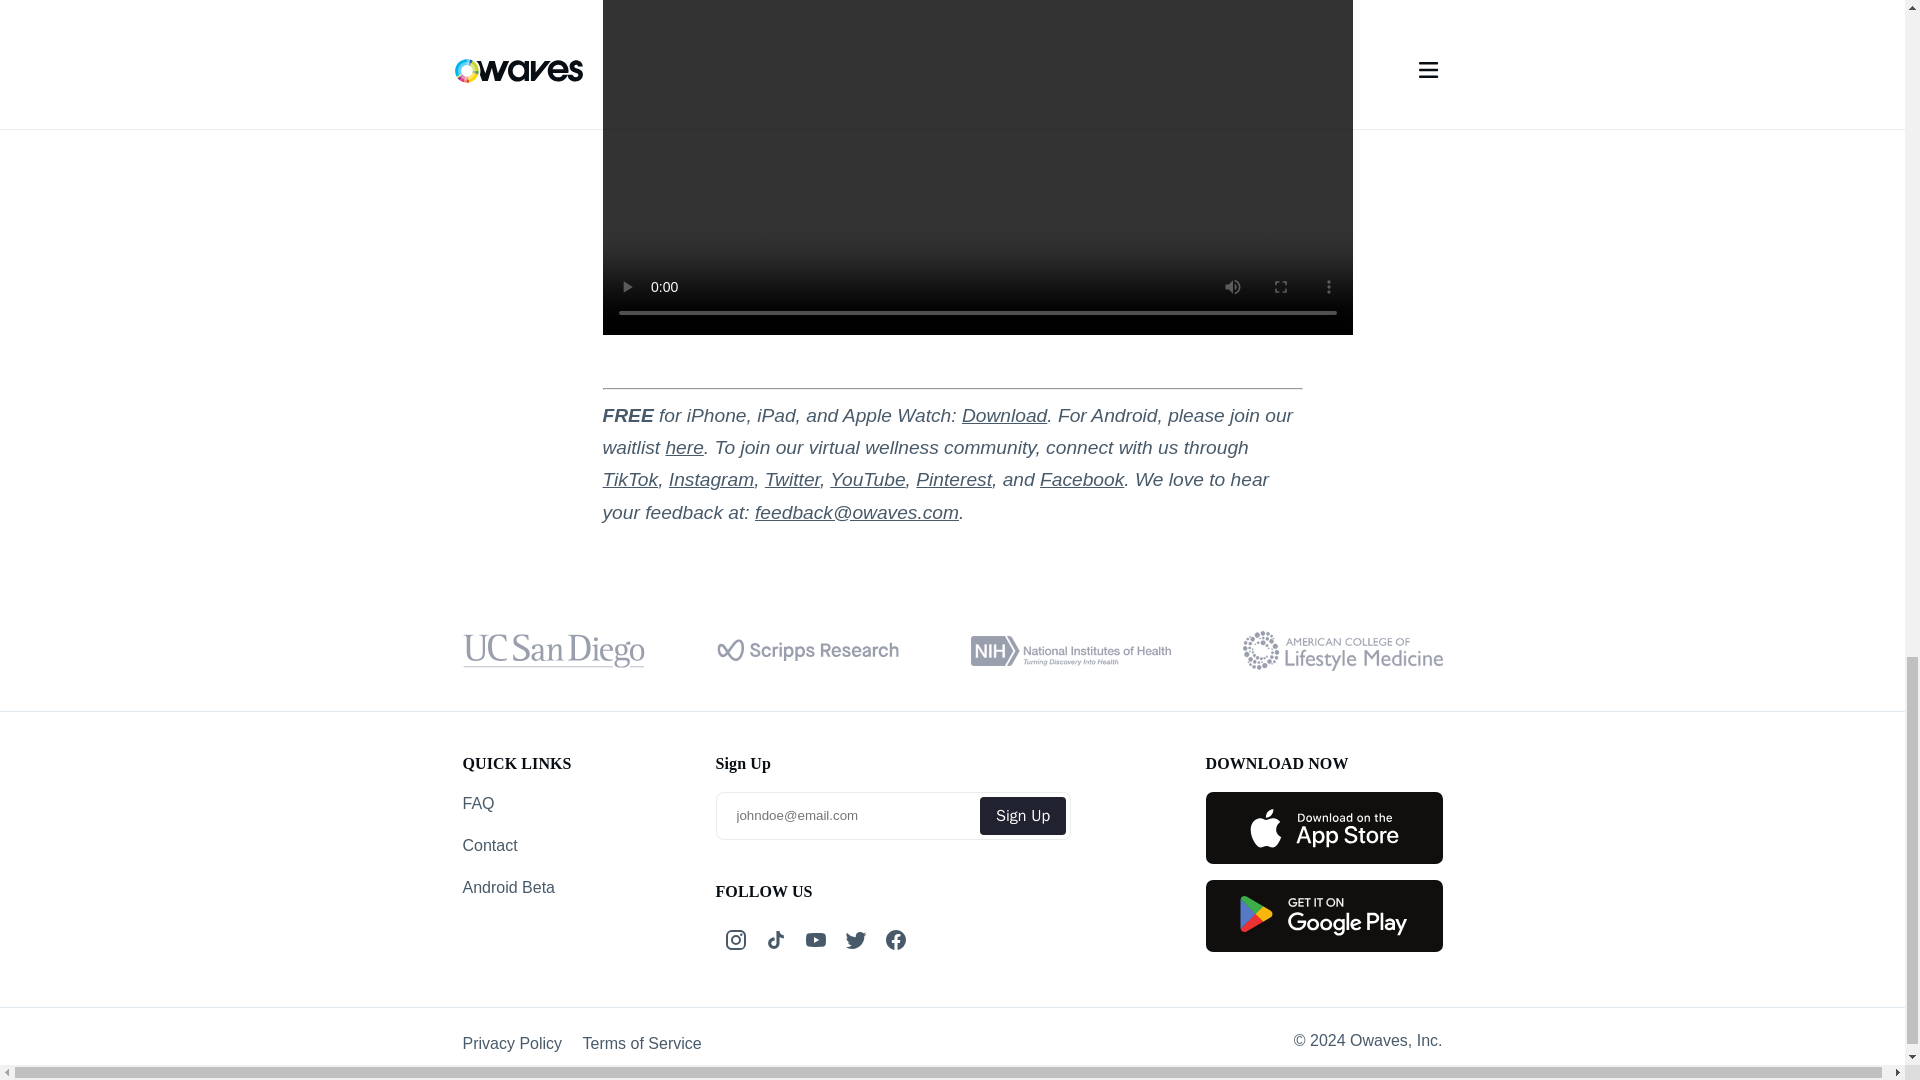 The height and width of the screenshot is (1080, 1920). I want to click on Twitter, so click(792, 479).